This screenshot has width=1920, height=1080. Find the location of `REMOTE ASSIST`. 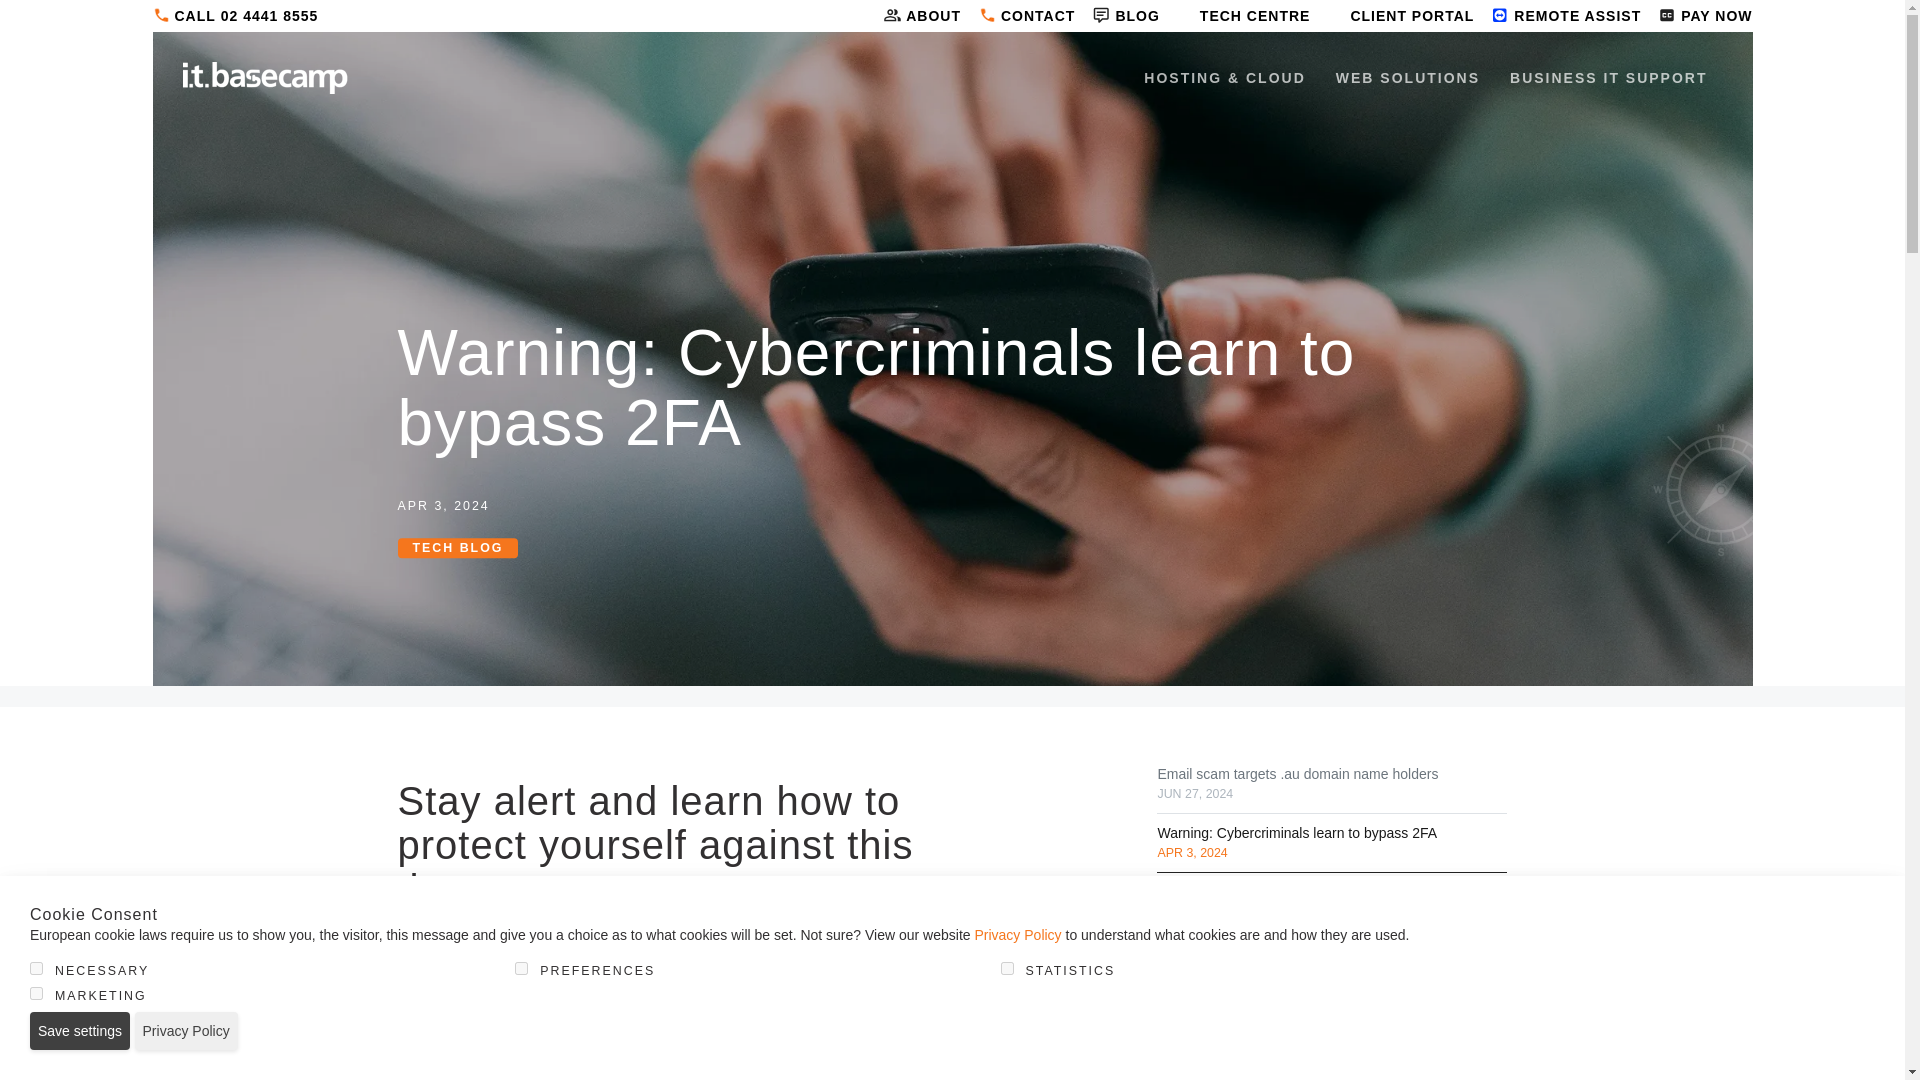

REMOTE ASSIST is located at coordinates (1558, 16).